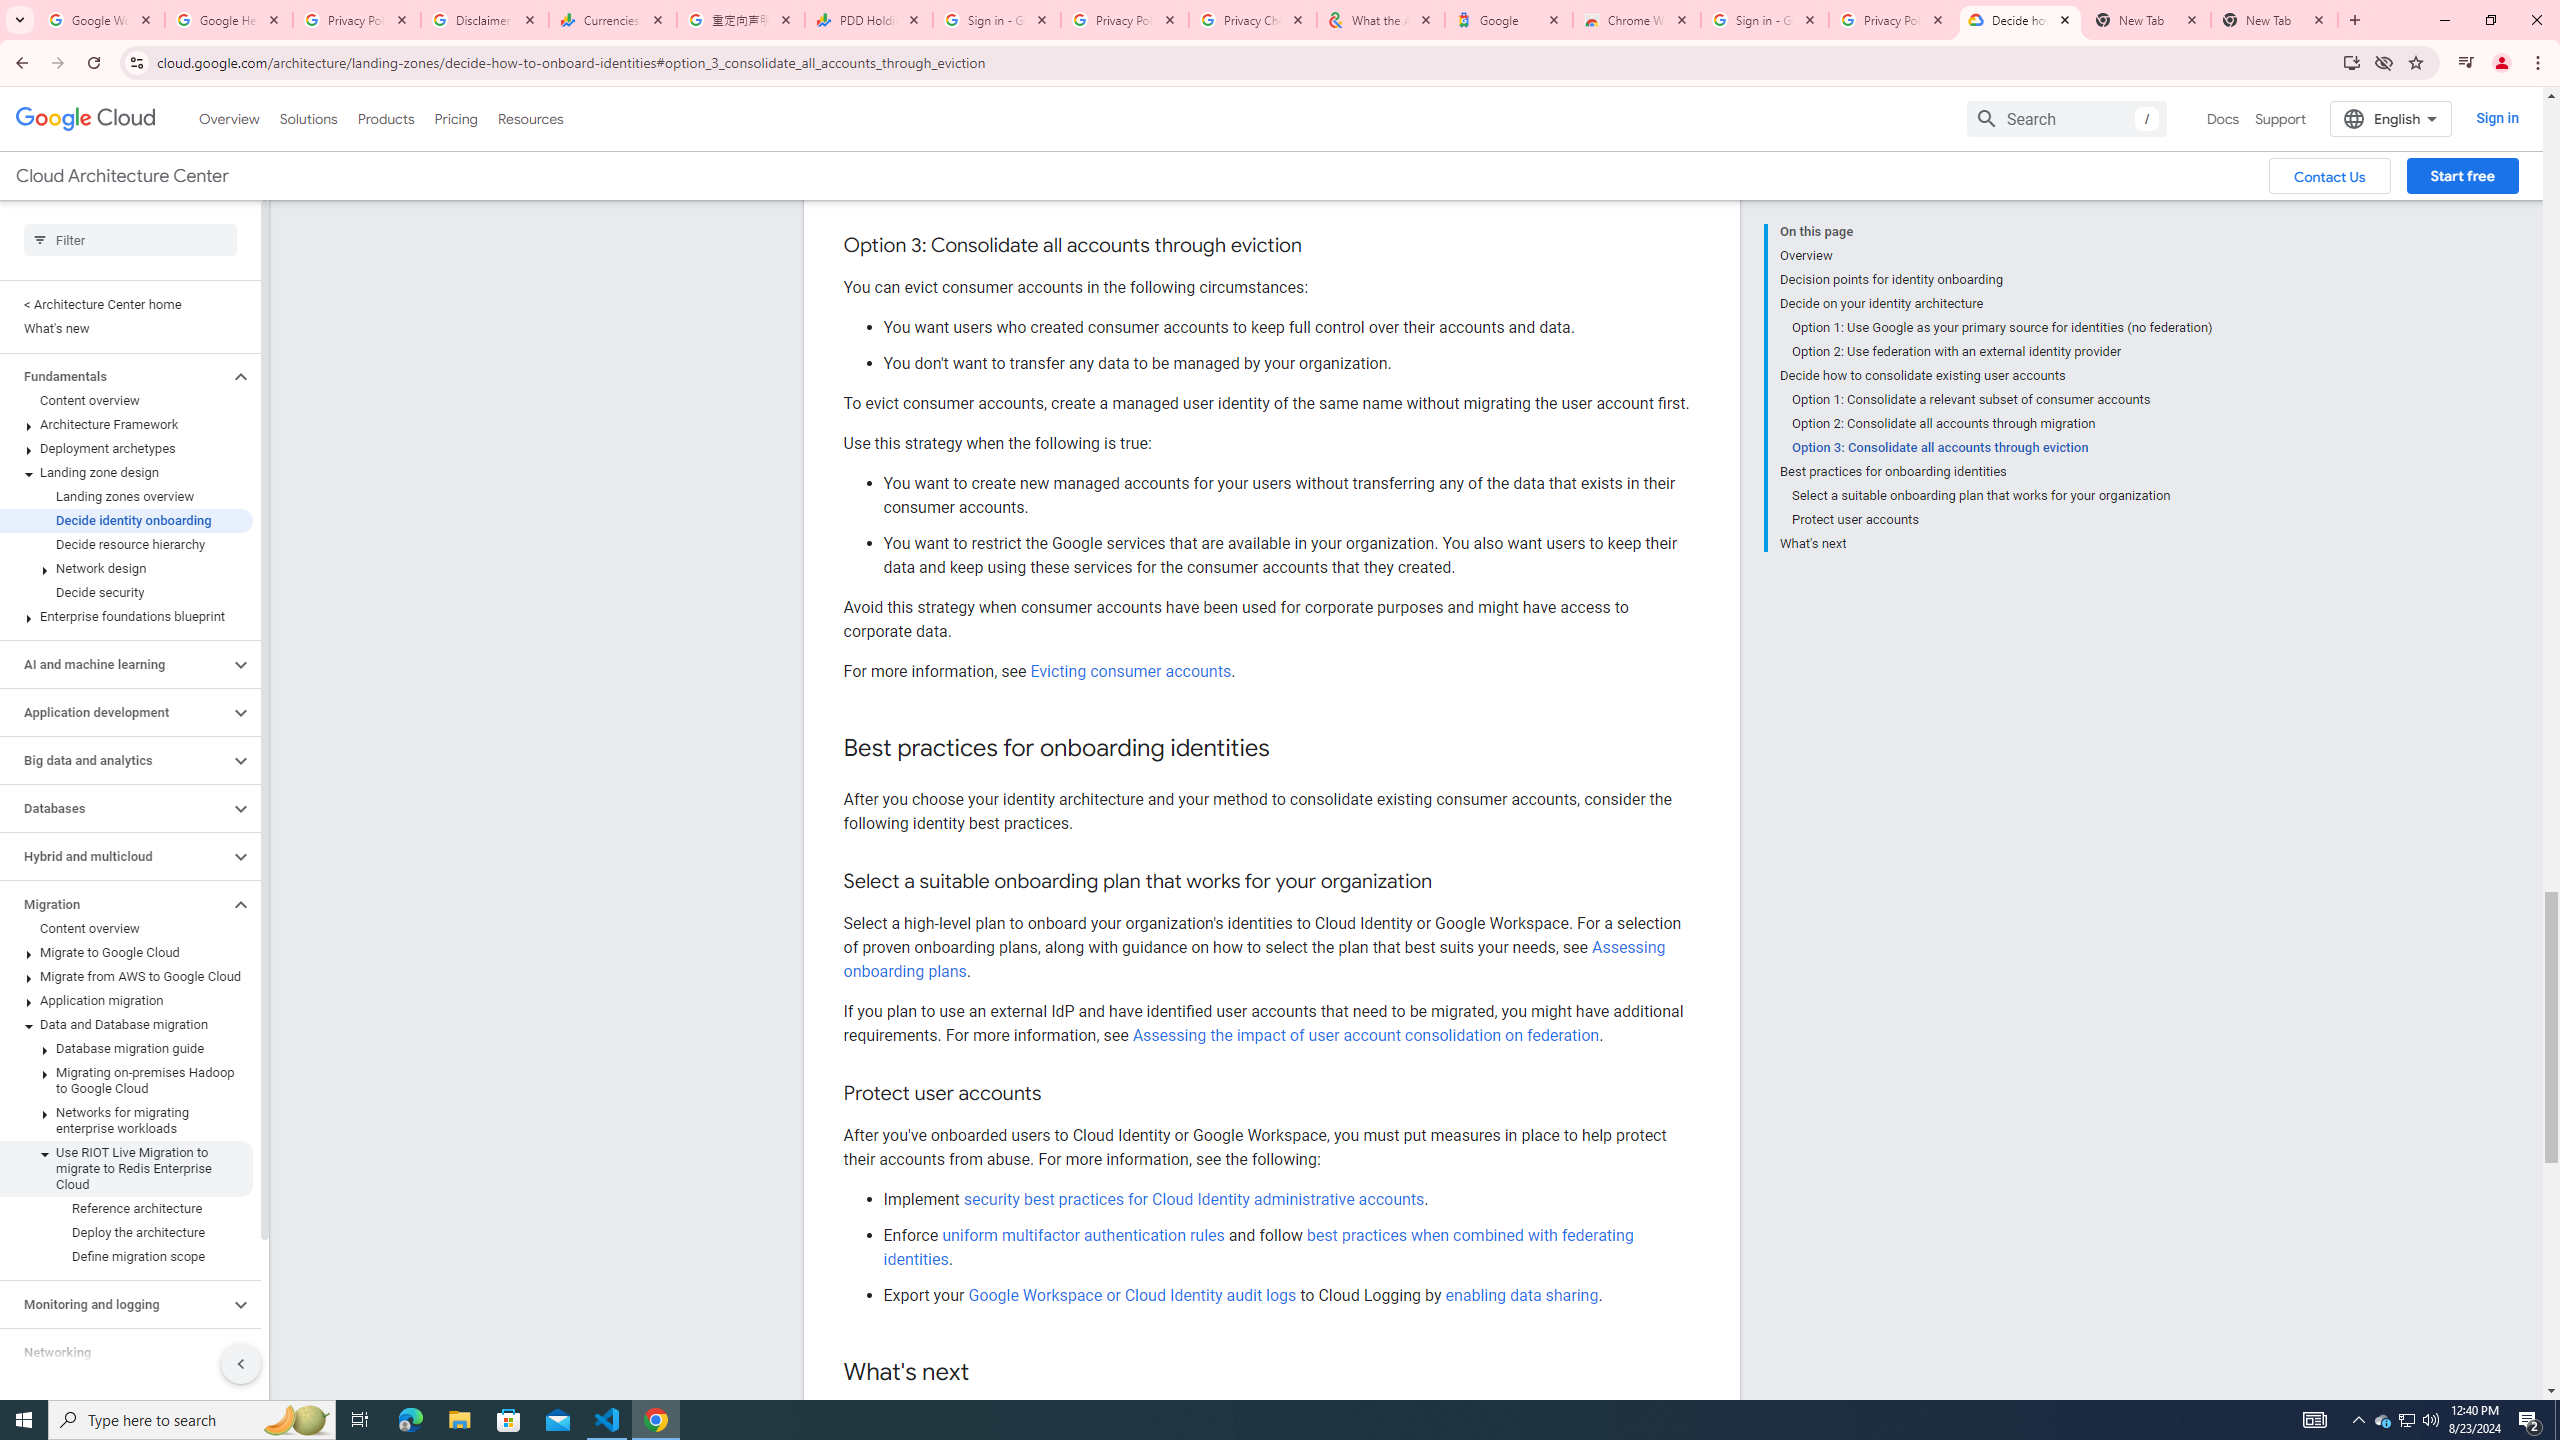 This screenshot has height=1440, width=2560. I want to click on Architecture Framework, so click(126, 424).